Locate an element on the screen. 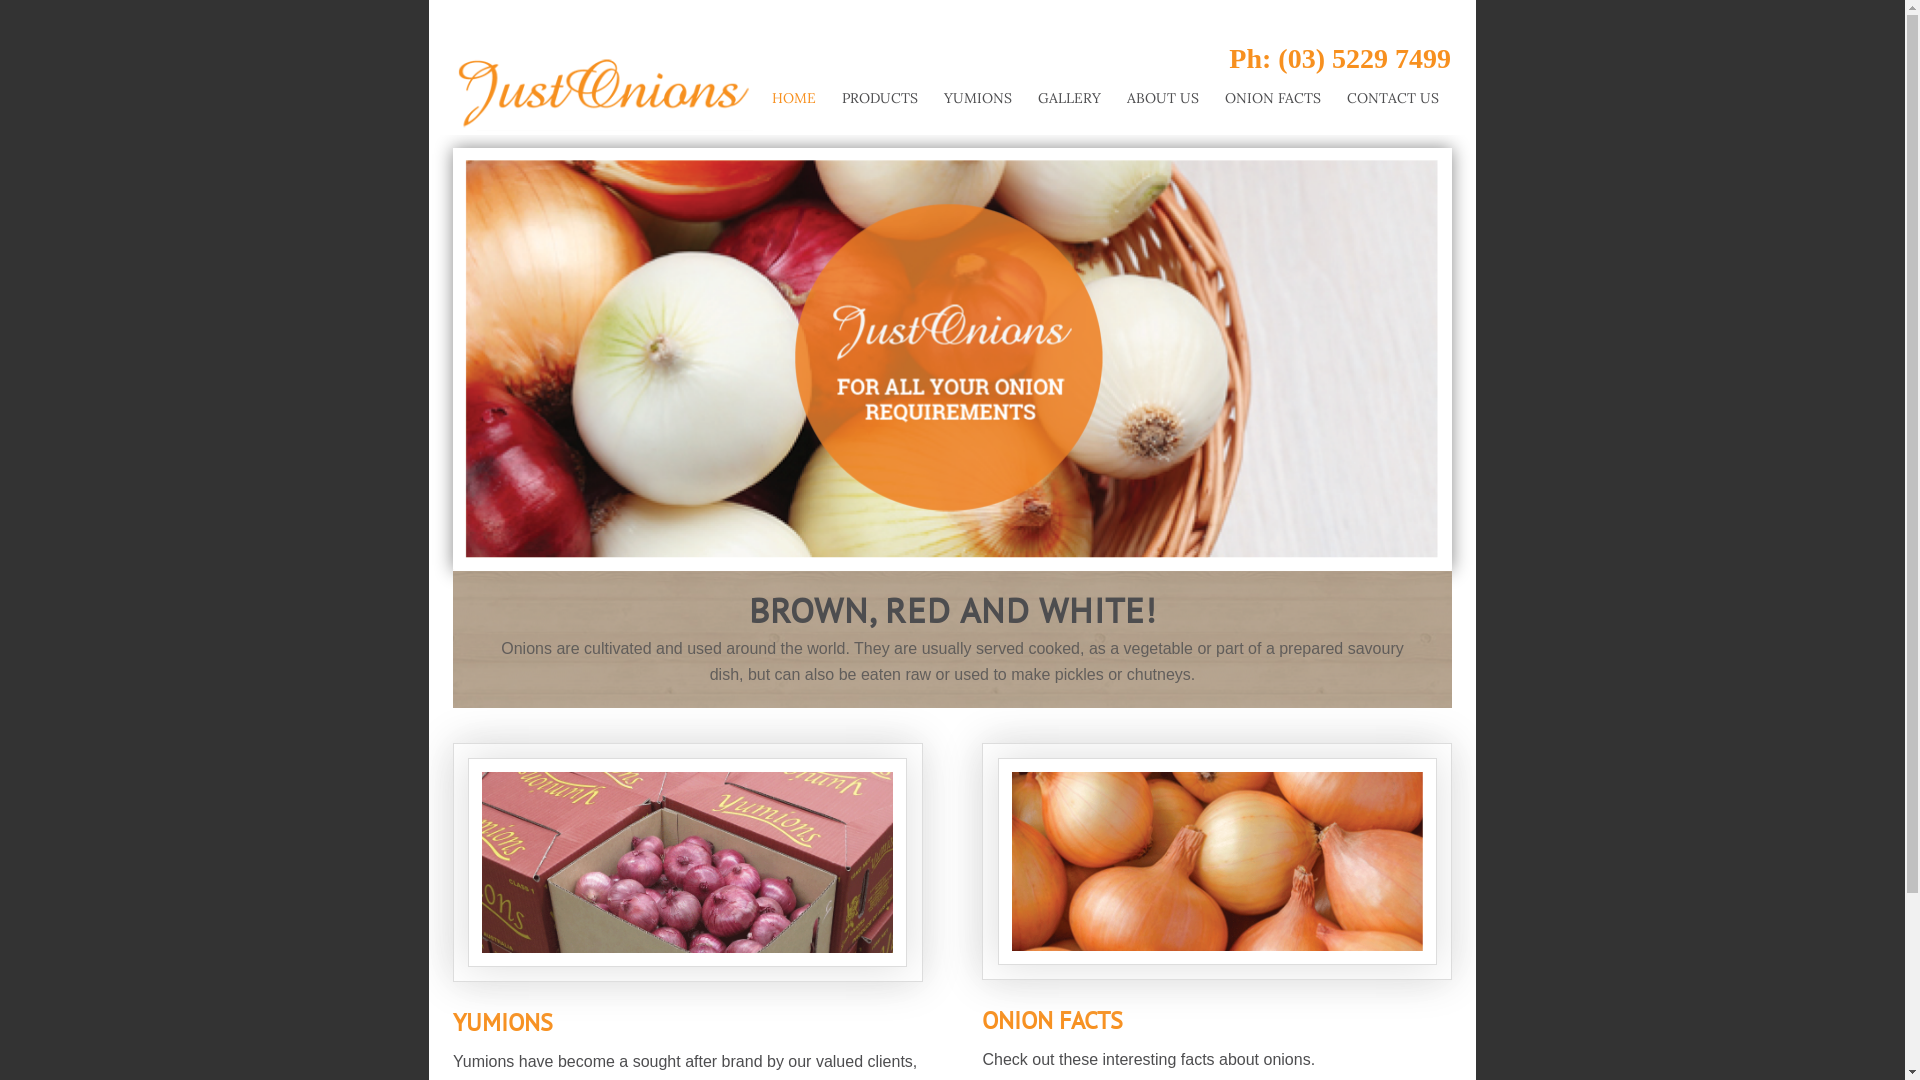  ONION FACTS is located at coordinates (1052, 1020).